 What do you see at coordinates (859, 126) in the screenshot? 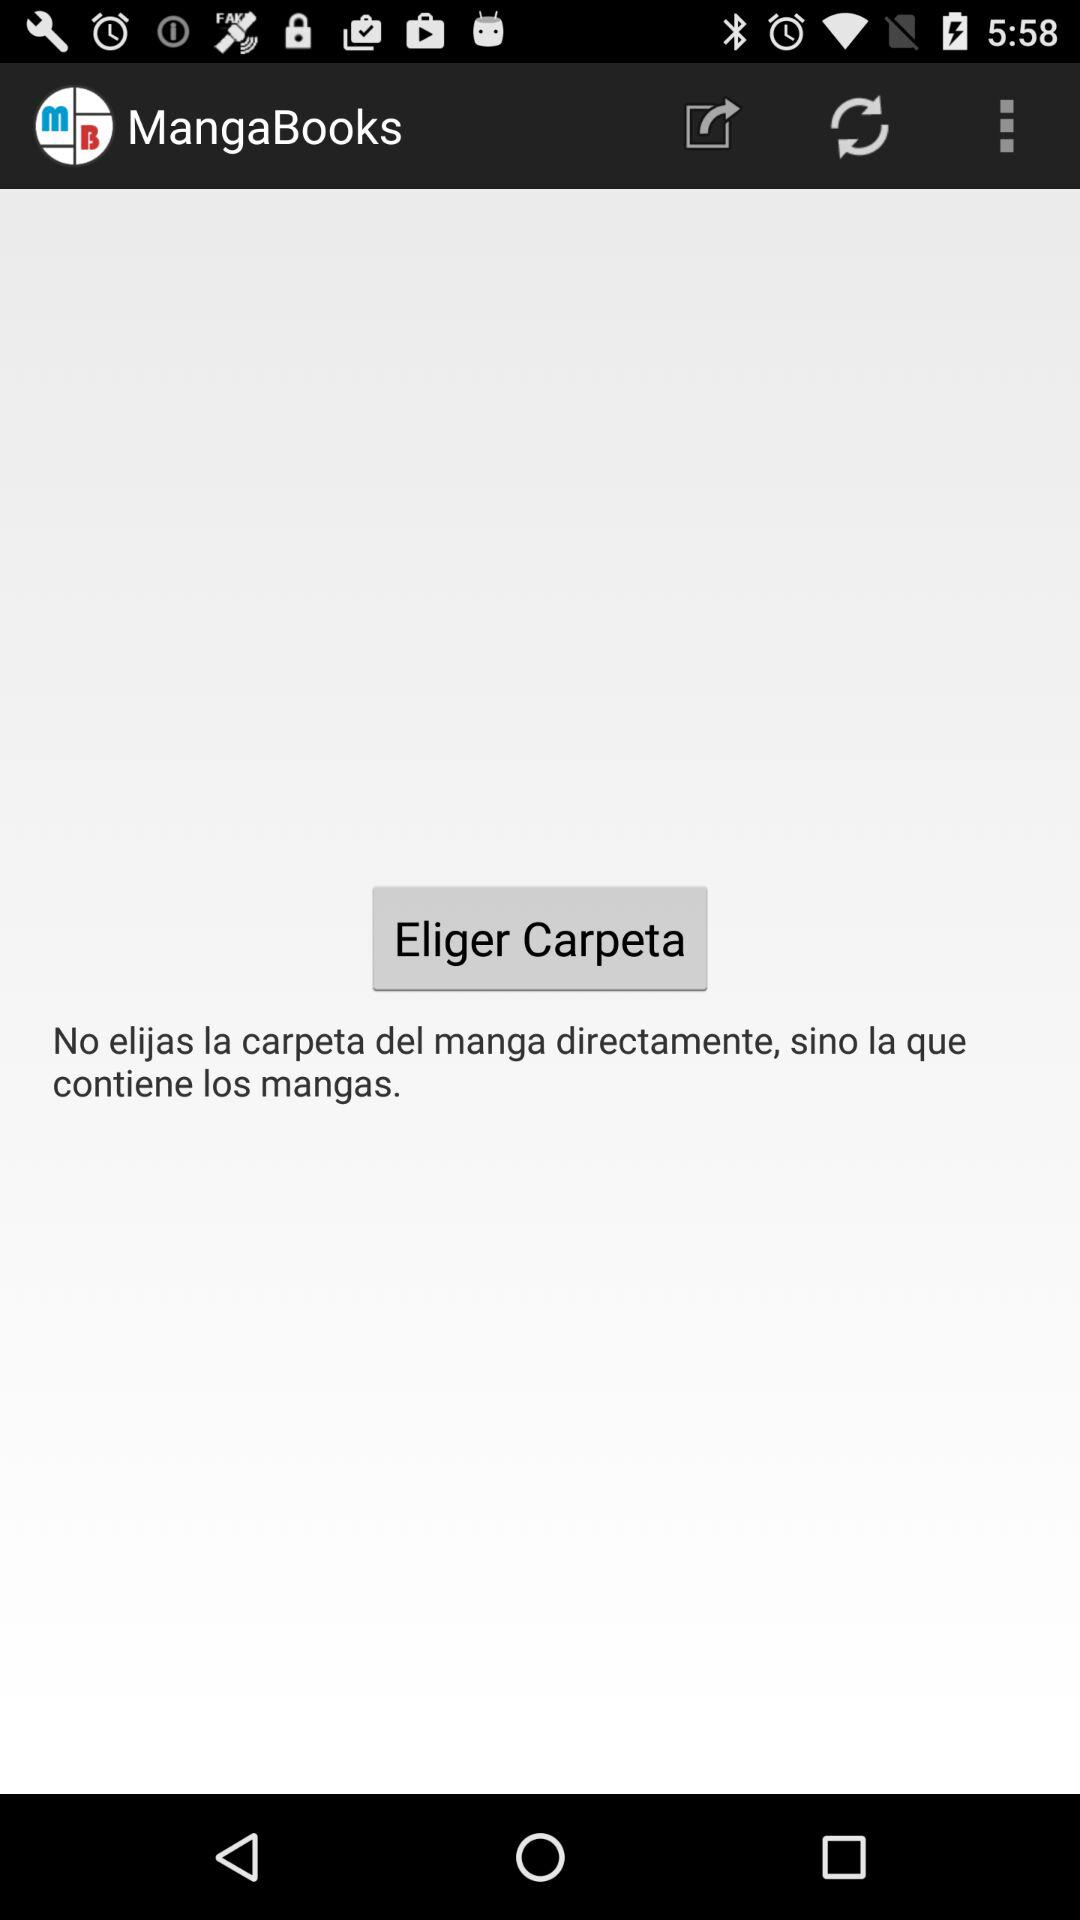
I see `select the item above the no elijas la icon` at bounding box center [859, 126].